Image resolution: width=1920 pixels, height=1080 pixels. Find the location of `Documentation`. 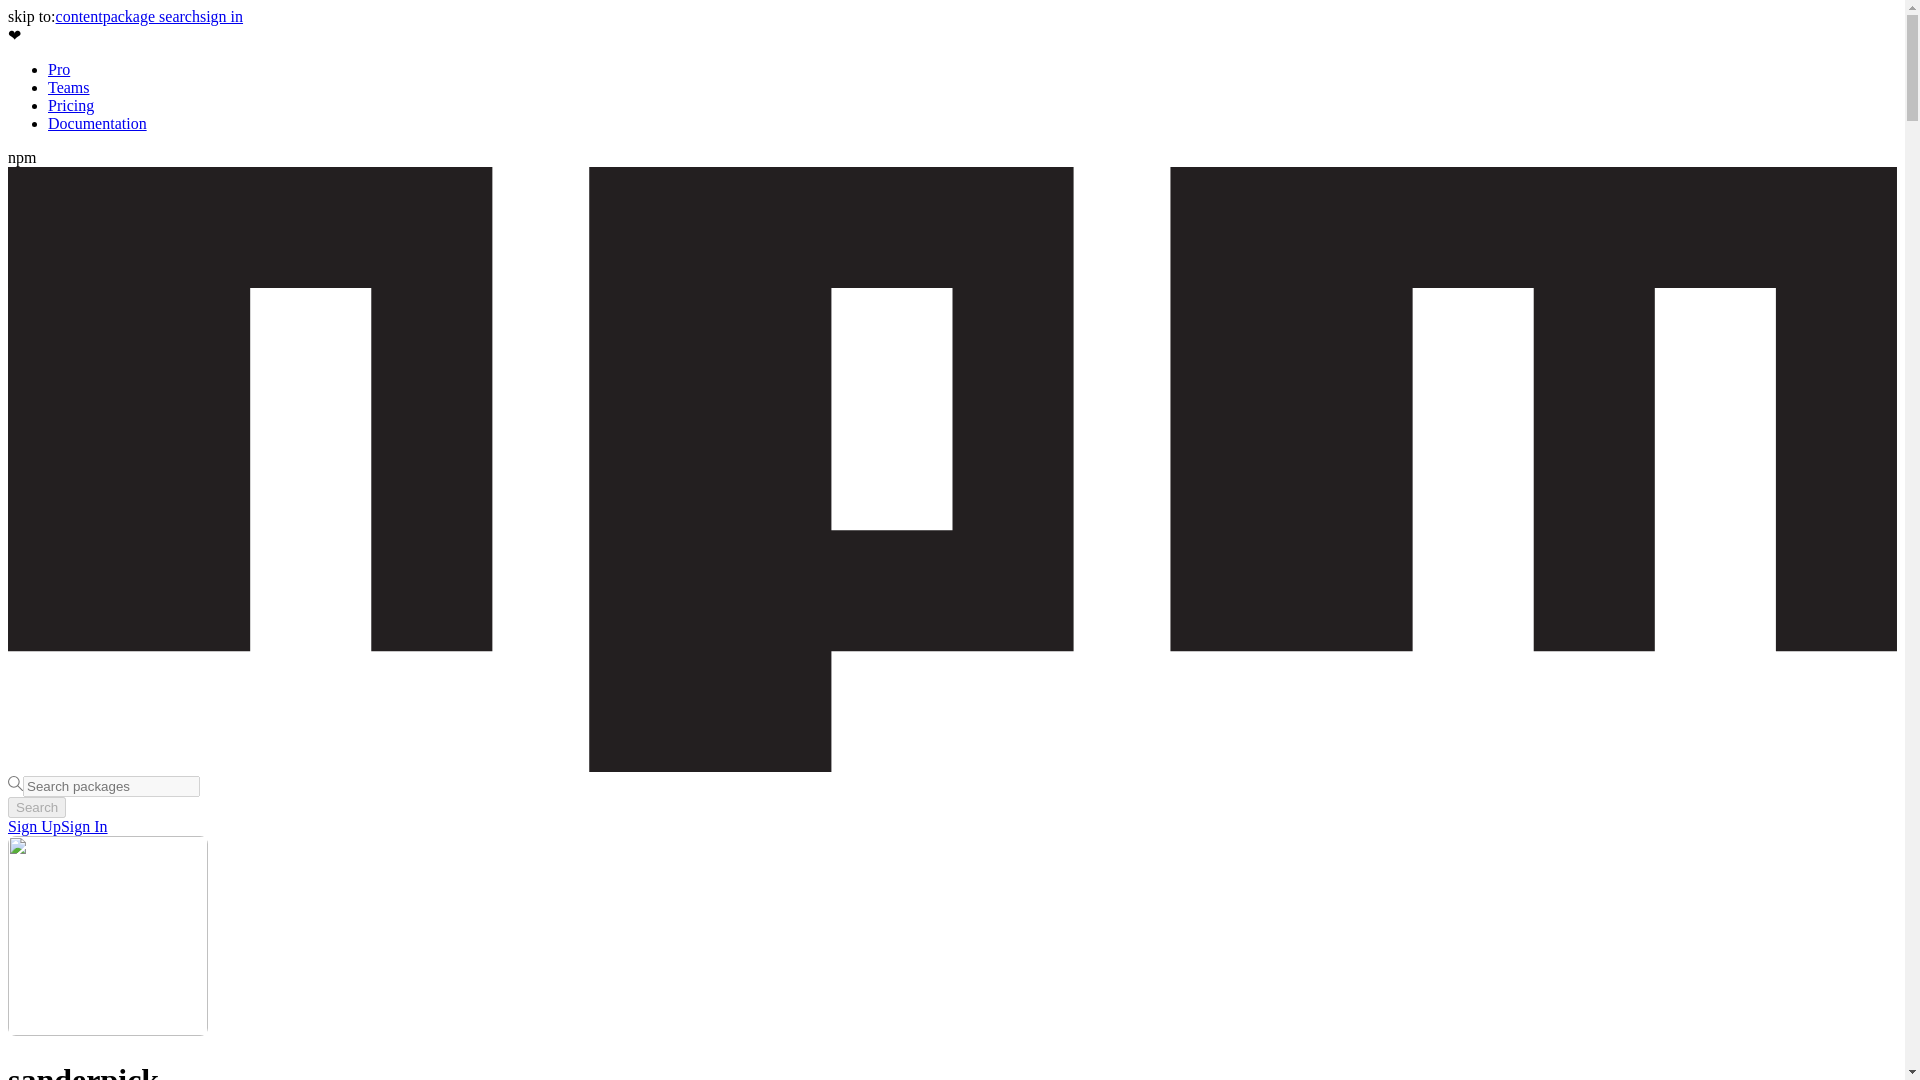

Documentation is located at coordinates (98, 122).